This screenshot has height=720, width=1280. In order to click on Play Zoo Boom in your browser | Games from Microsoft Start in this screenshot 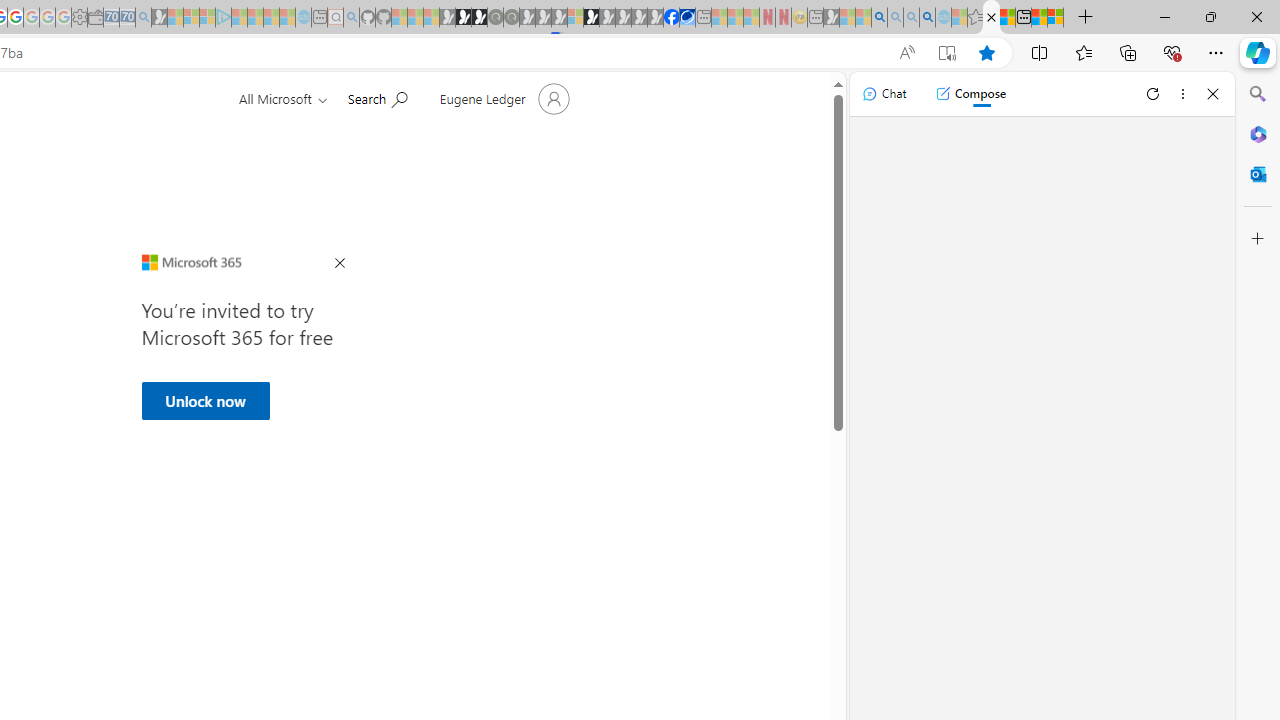, I will do `click(463, 18)`.